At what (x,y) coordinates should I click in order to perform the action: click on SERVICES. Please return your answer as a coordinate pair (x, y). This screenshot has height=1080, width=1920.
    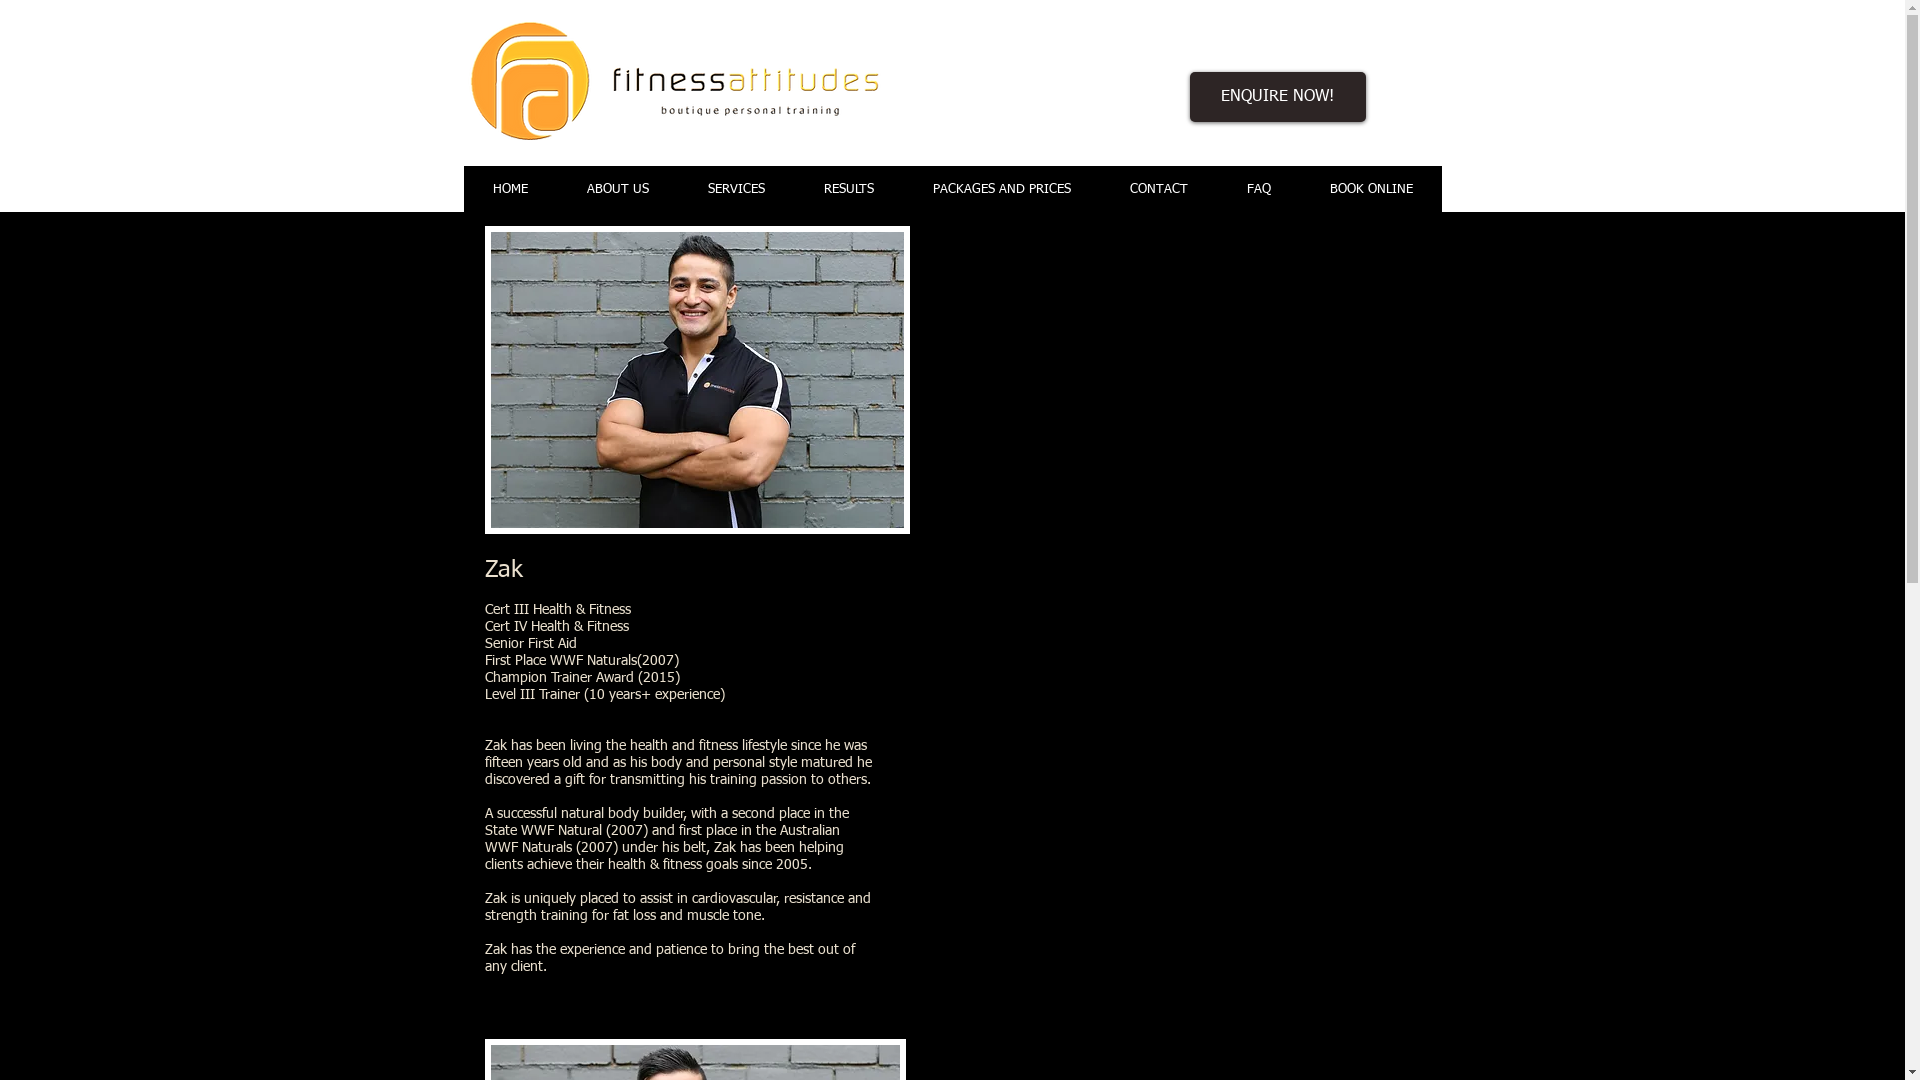
    Looking at the image, I should click on (736, 190).